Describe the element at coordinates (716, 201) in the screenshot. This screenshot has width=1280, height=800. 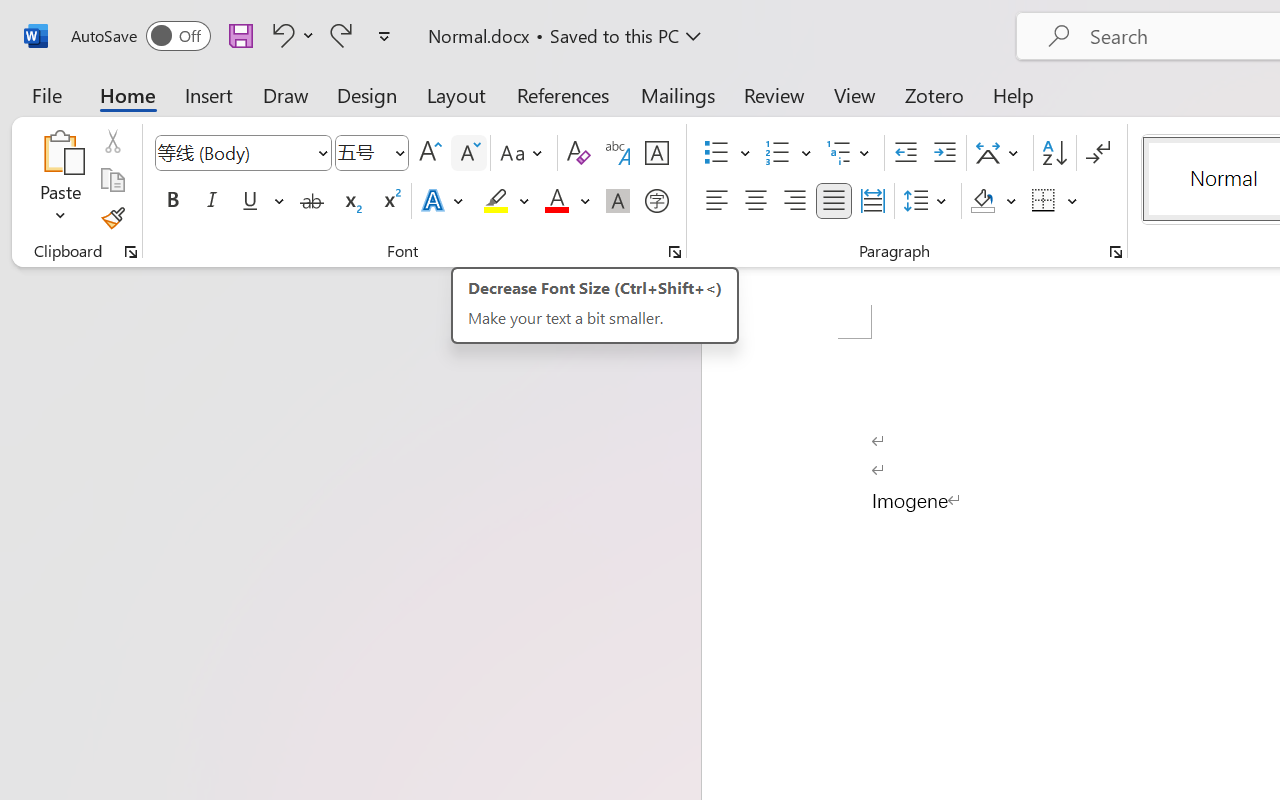
I see `Align Left` at that location.